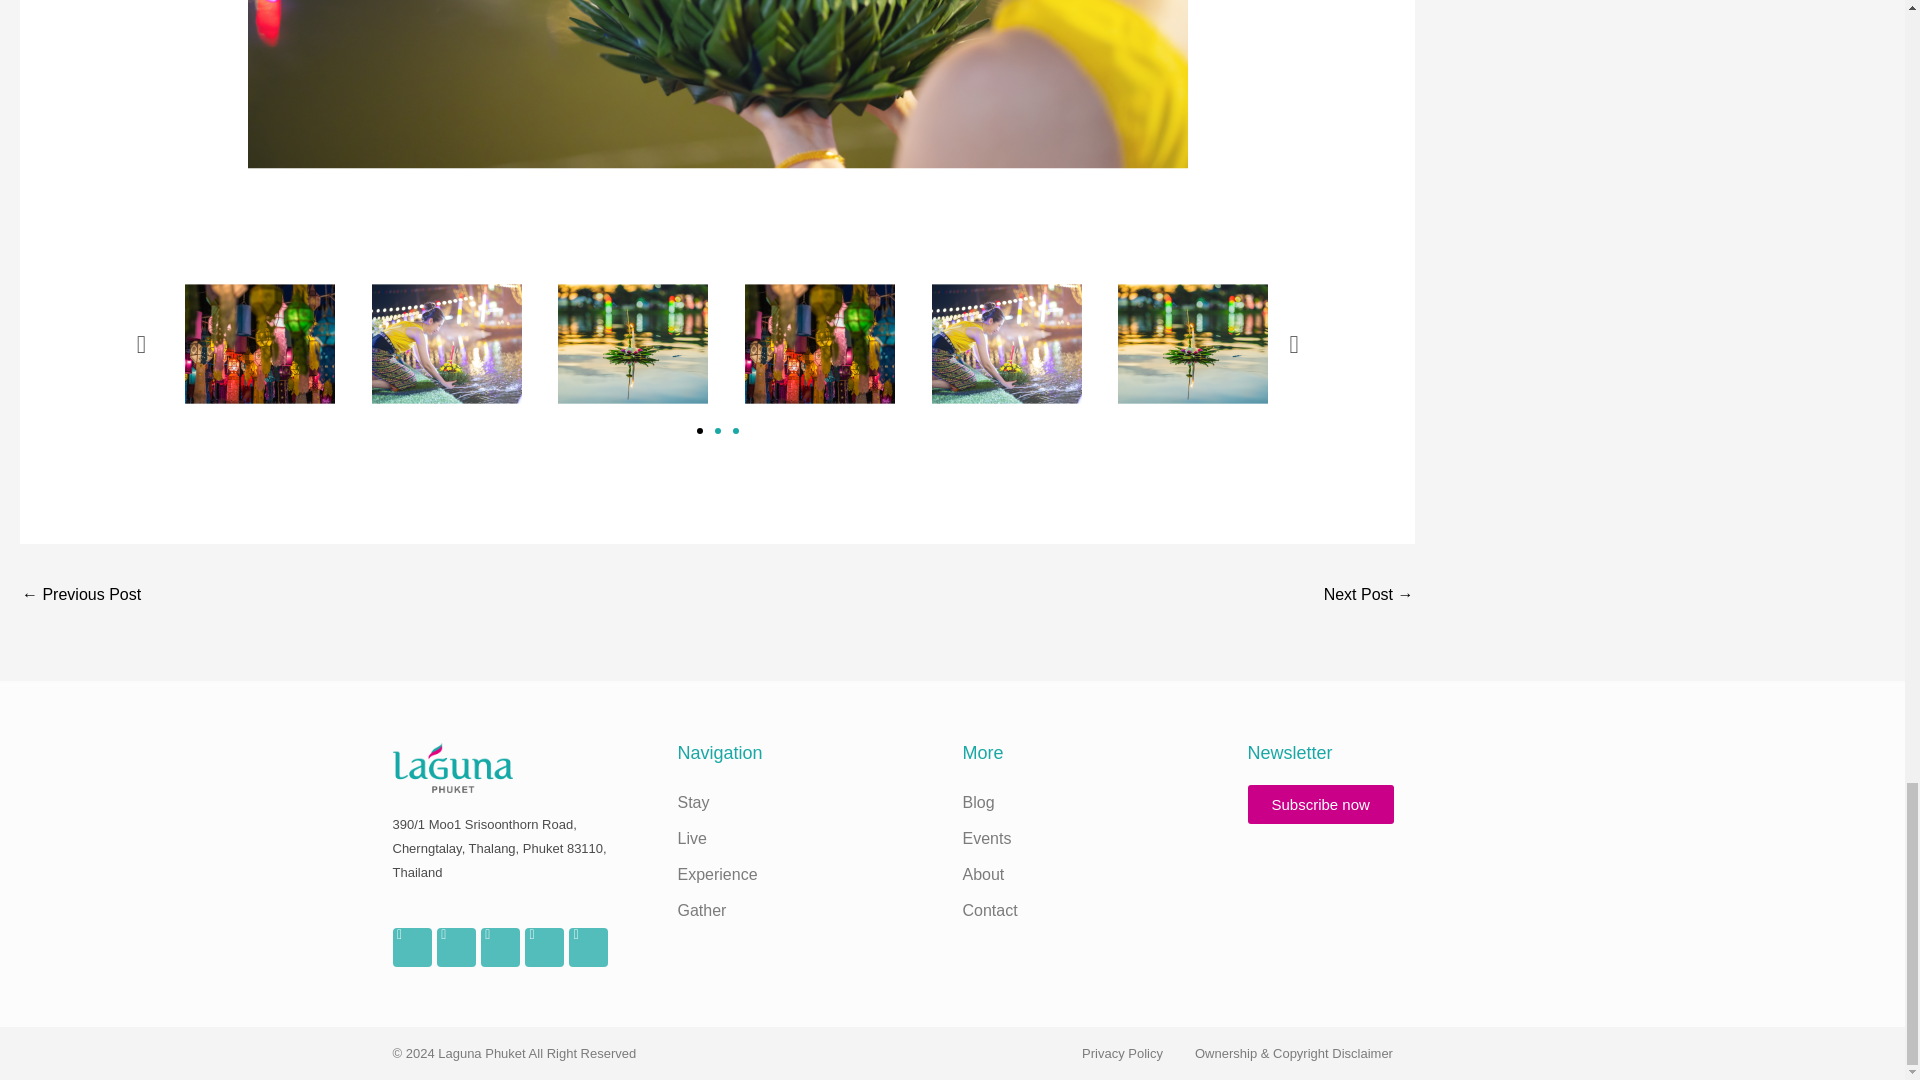 The image size is (1920, 1080). Describe the element at coordinates (1368, 596) in the screenshot. I see `Laguna Phuket Triathlon 2023` at that location.